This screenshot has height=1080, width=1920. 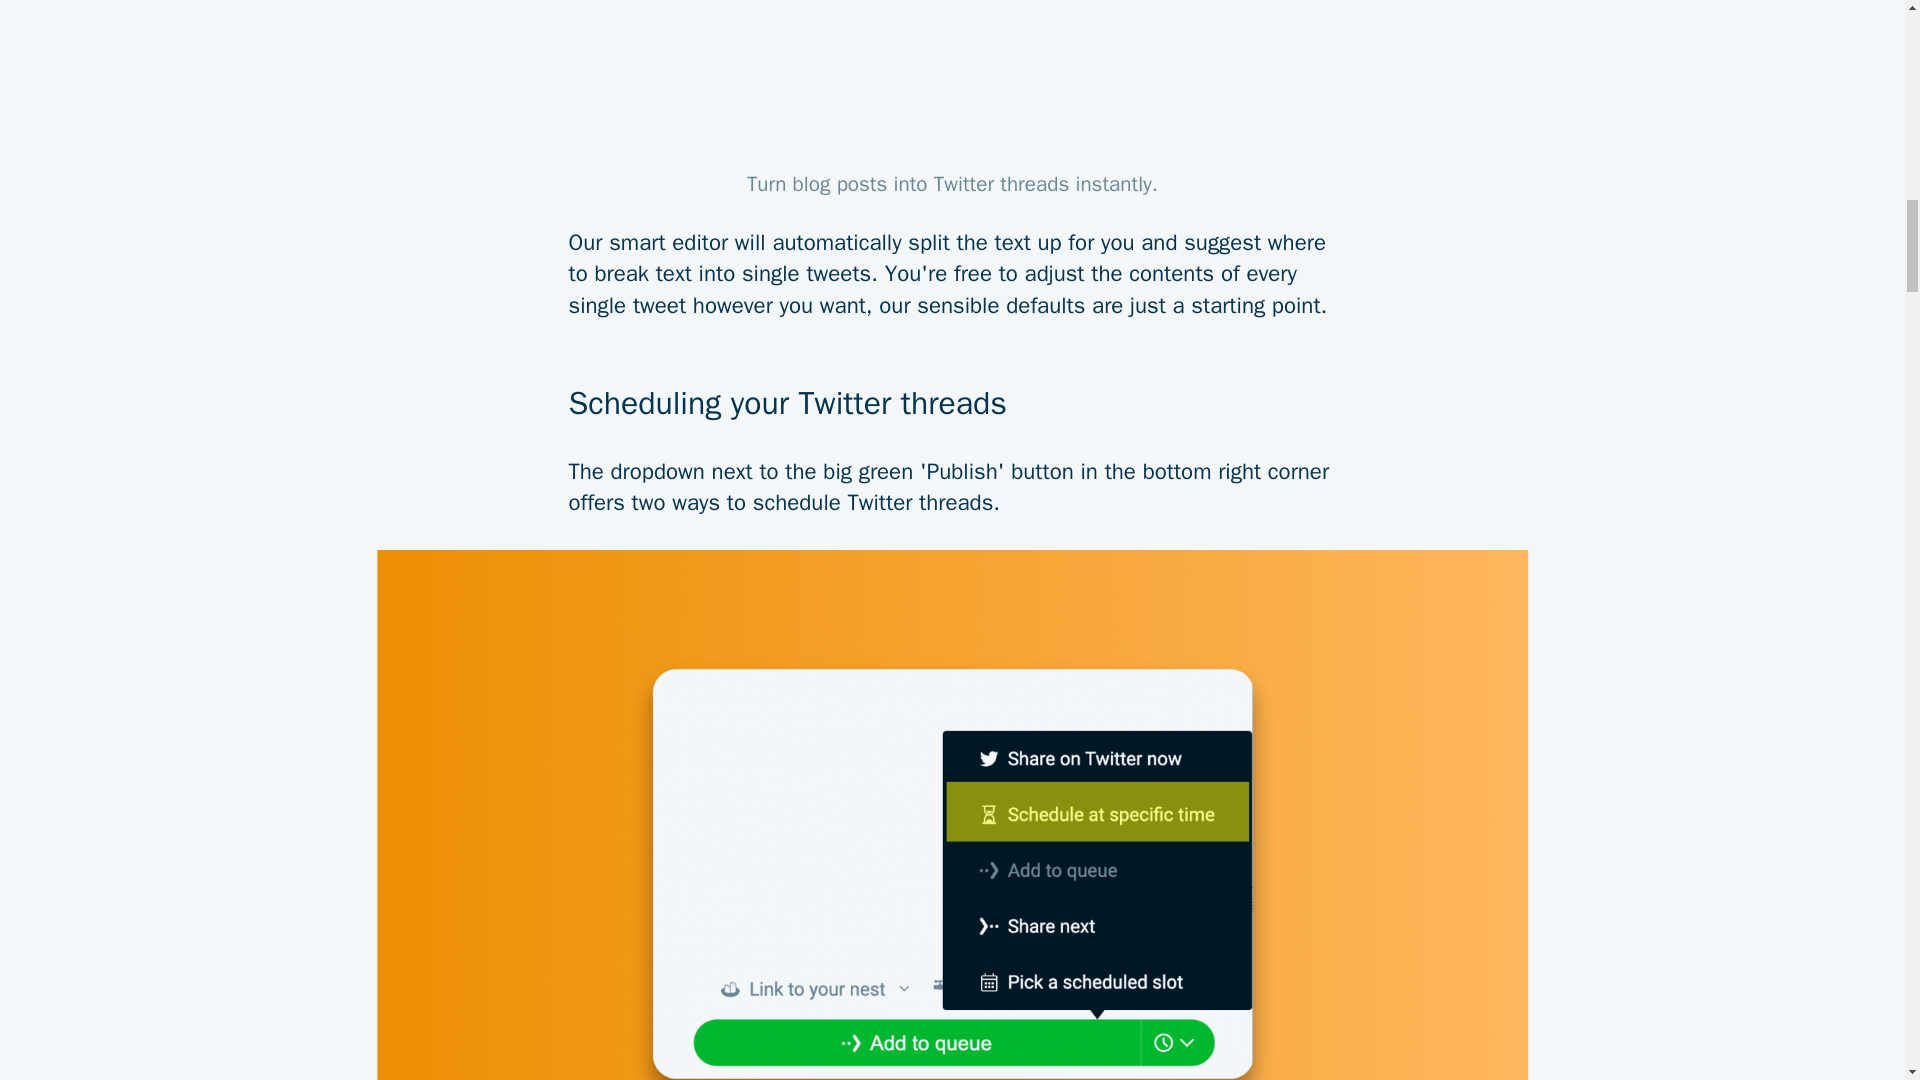 I want to click on Scheduling your Twitter threads, so click(x=952, y=388).